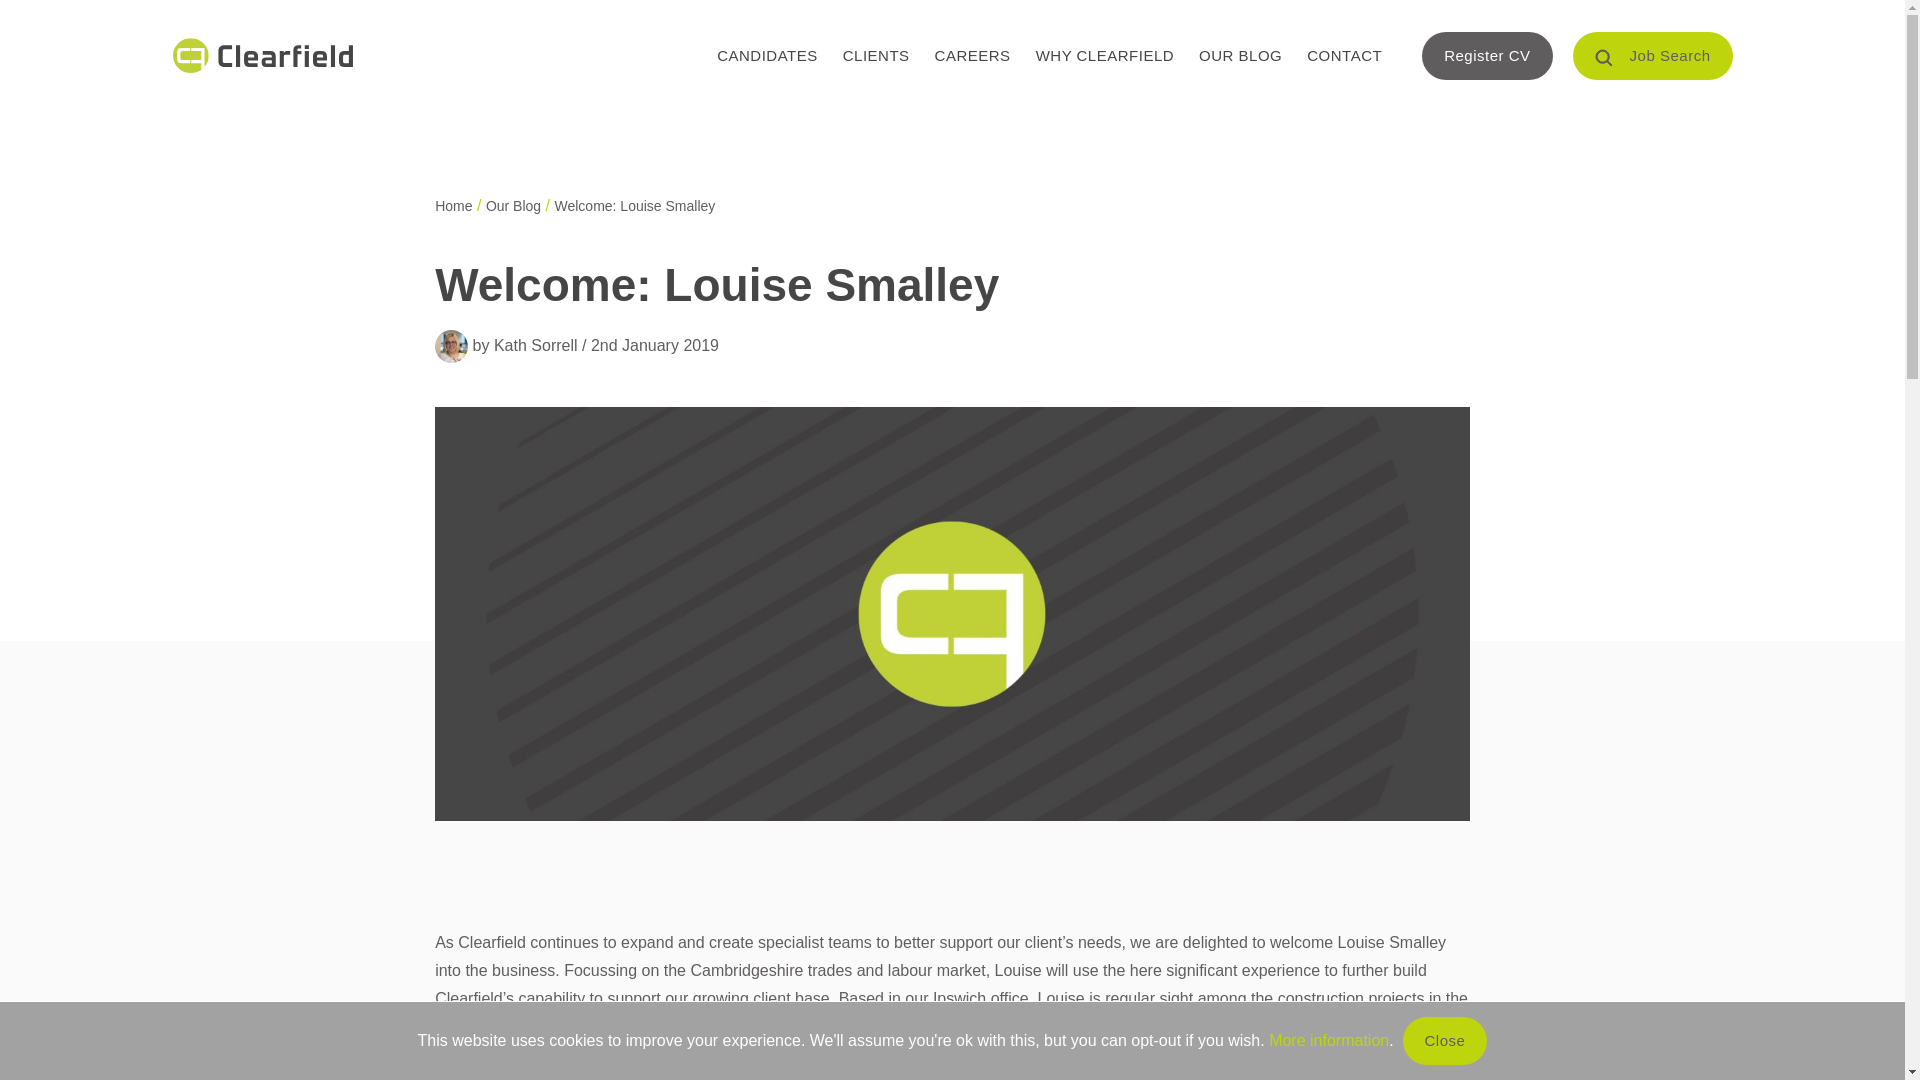 The height and width of the screenshot is (1080, 1920). I want to click on CLIENTS, so click(876, 56).